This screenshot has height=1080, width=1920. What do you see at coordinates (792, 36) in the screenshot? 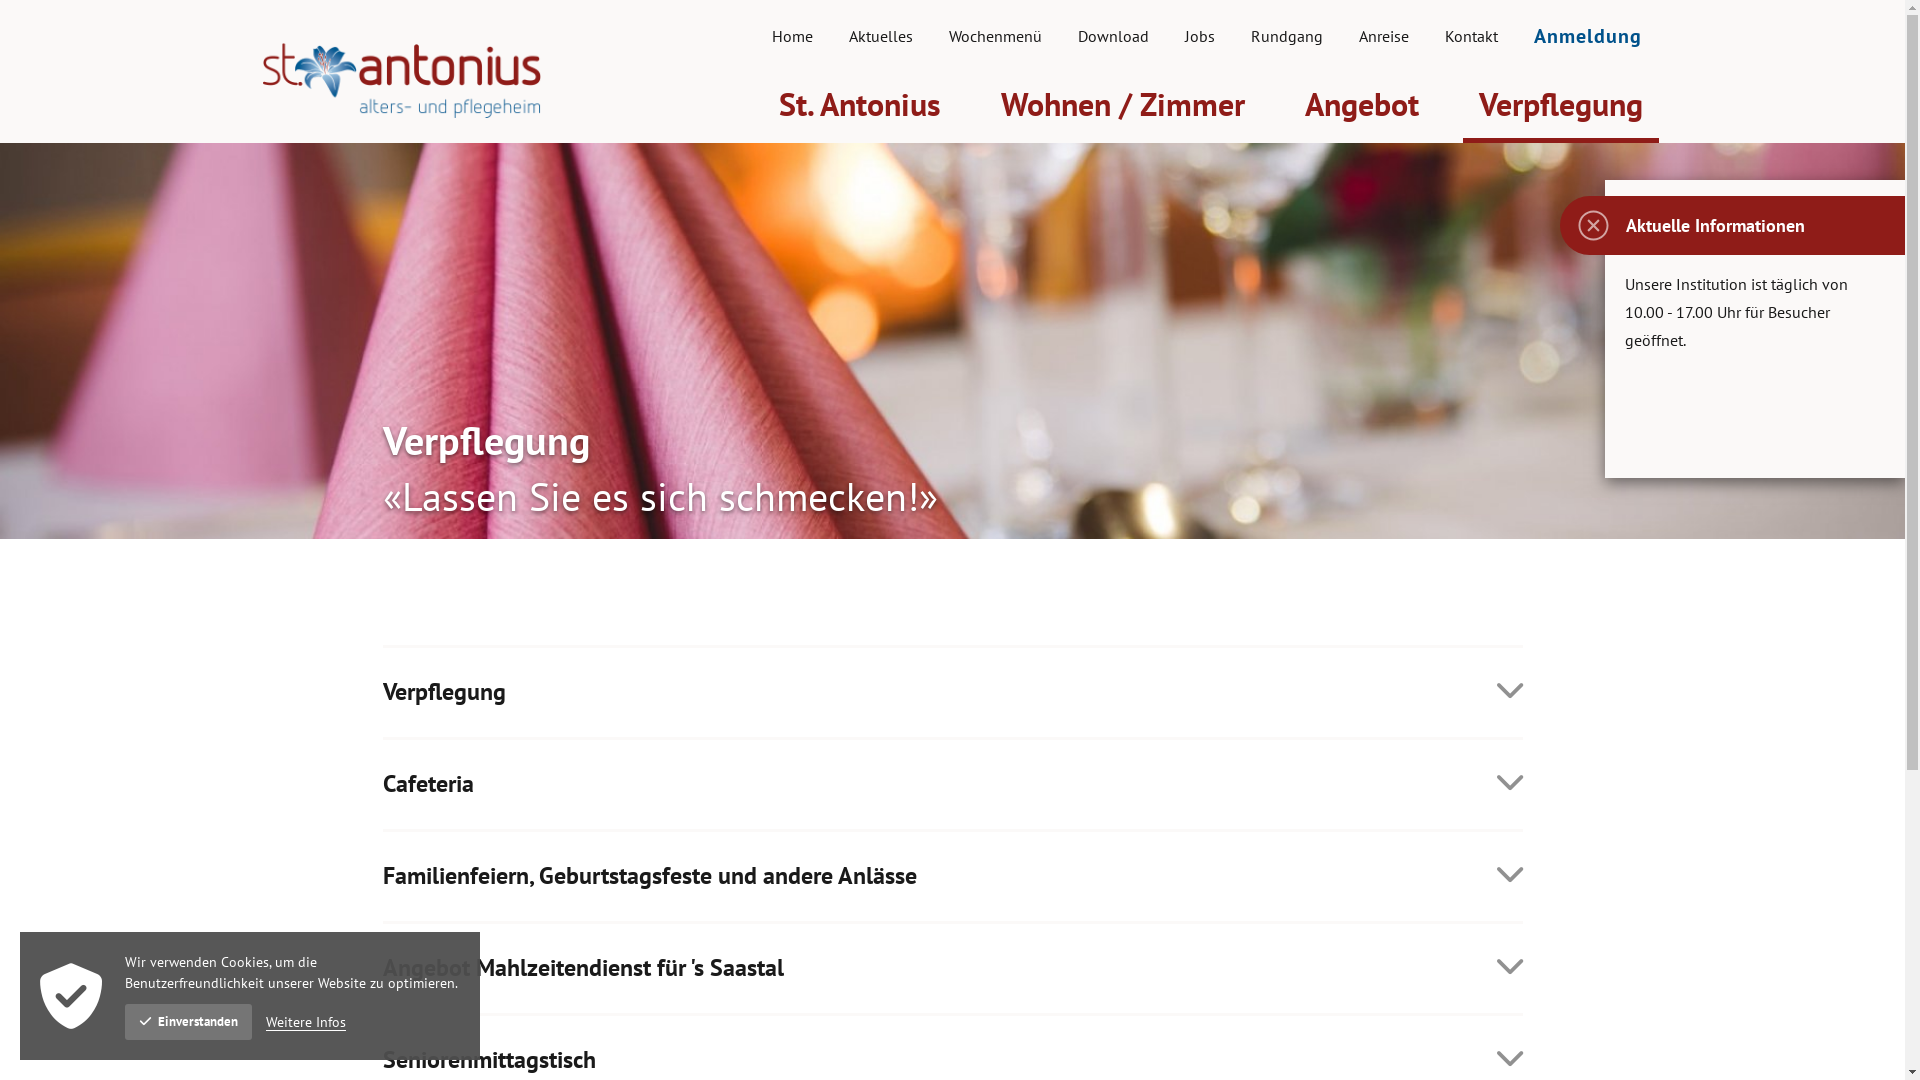
I see `Home` at bounding box center [792, 36].